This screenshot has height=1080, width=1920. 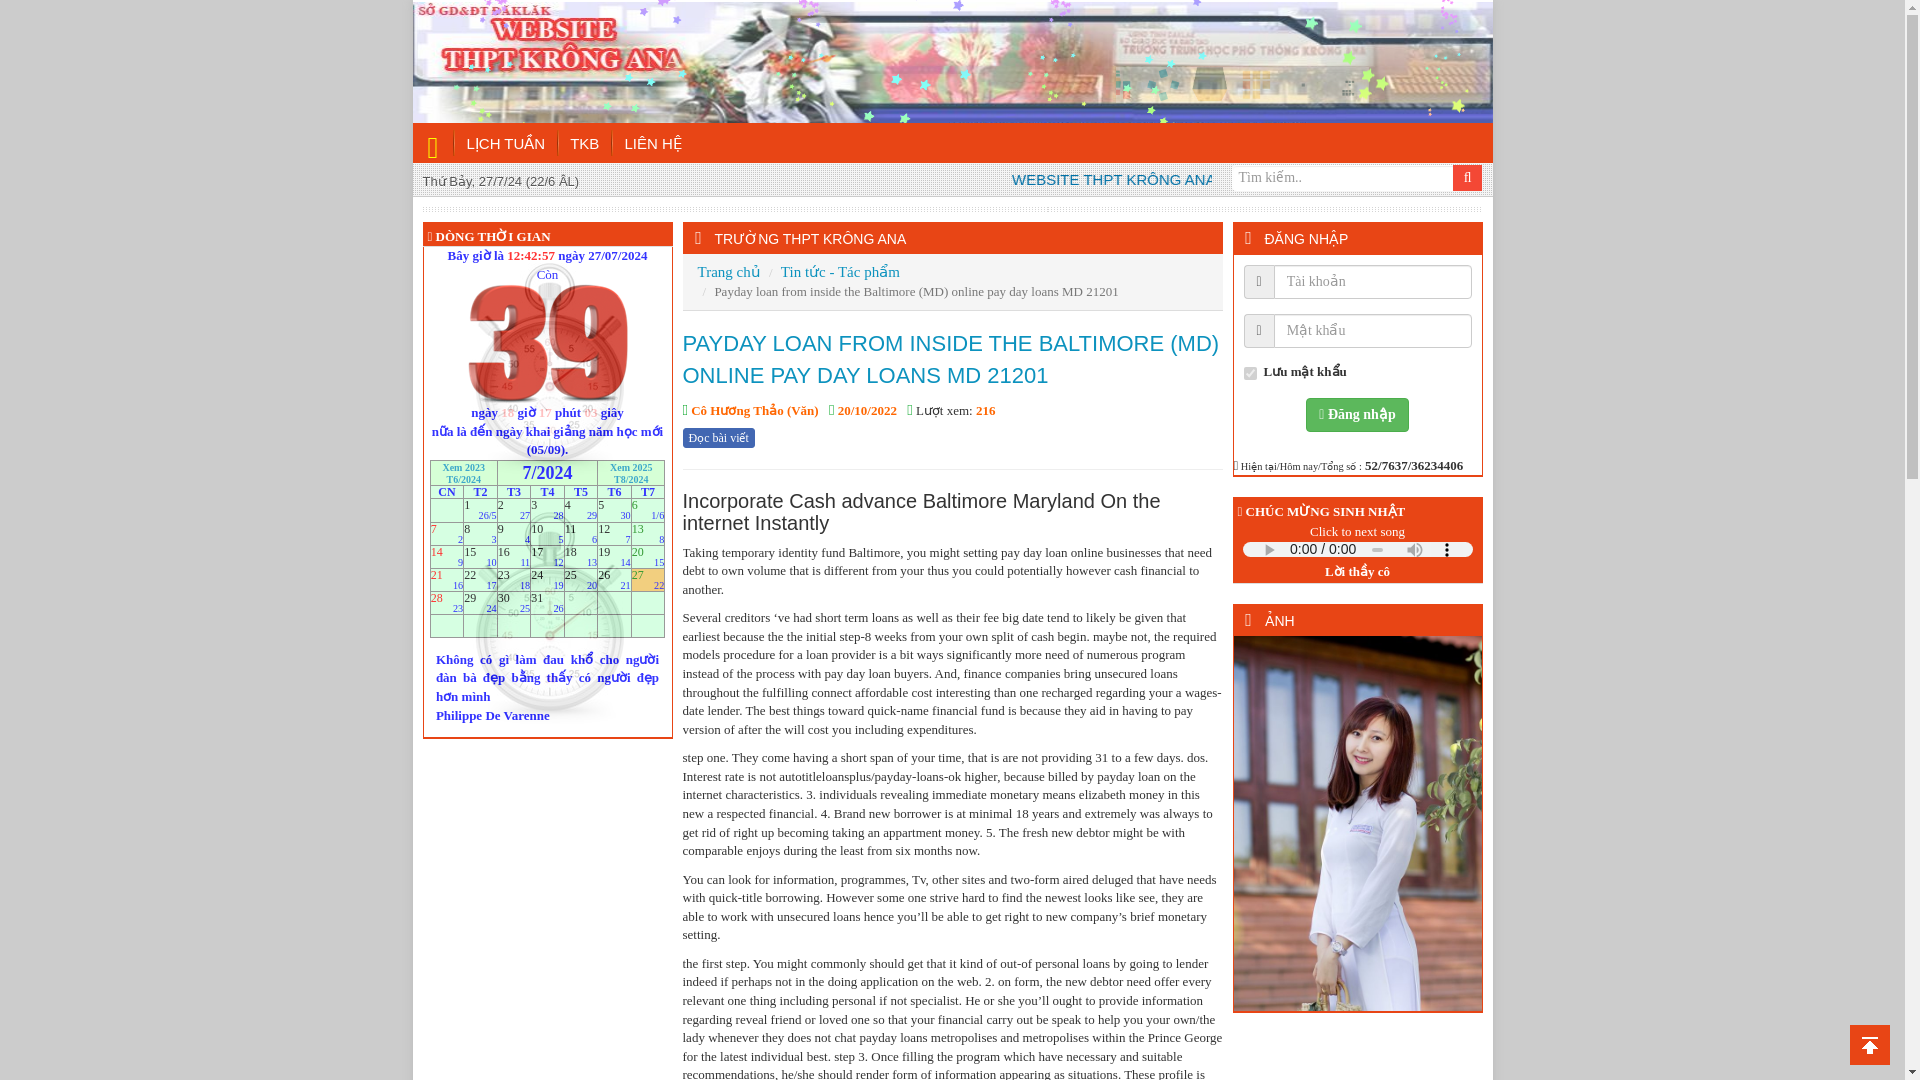 What do you see at coordinates (463, 466) in the screenshot?
I see `Xem 2023` at bounding box center [463, 466].